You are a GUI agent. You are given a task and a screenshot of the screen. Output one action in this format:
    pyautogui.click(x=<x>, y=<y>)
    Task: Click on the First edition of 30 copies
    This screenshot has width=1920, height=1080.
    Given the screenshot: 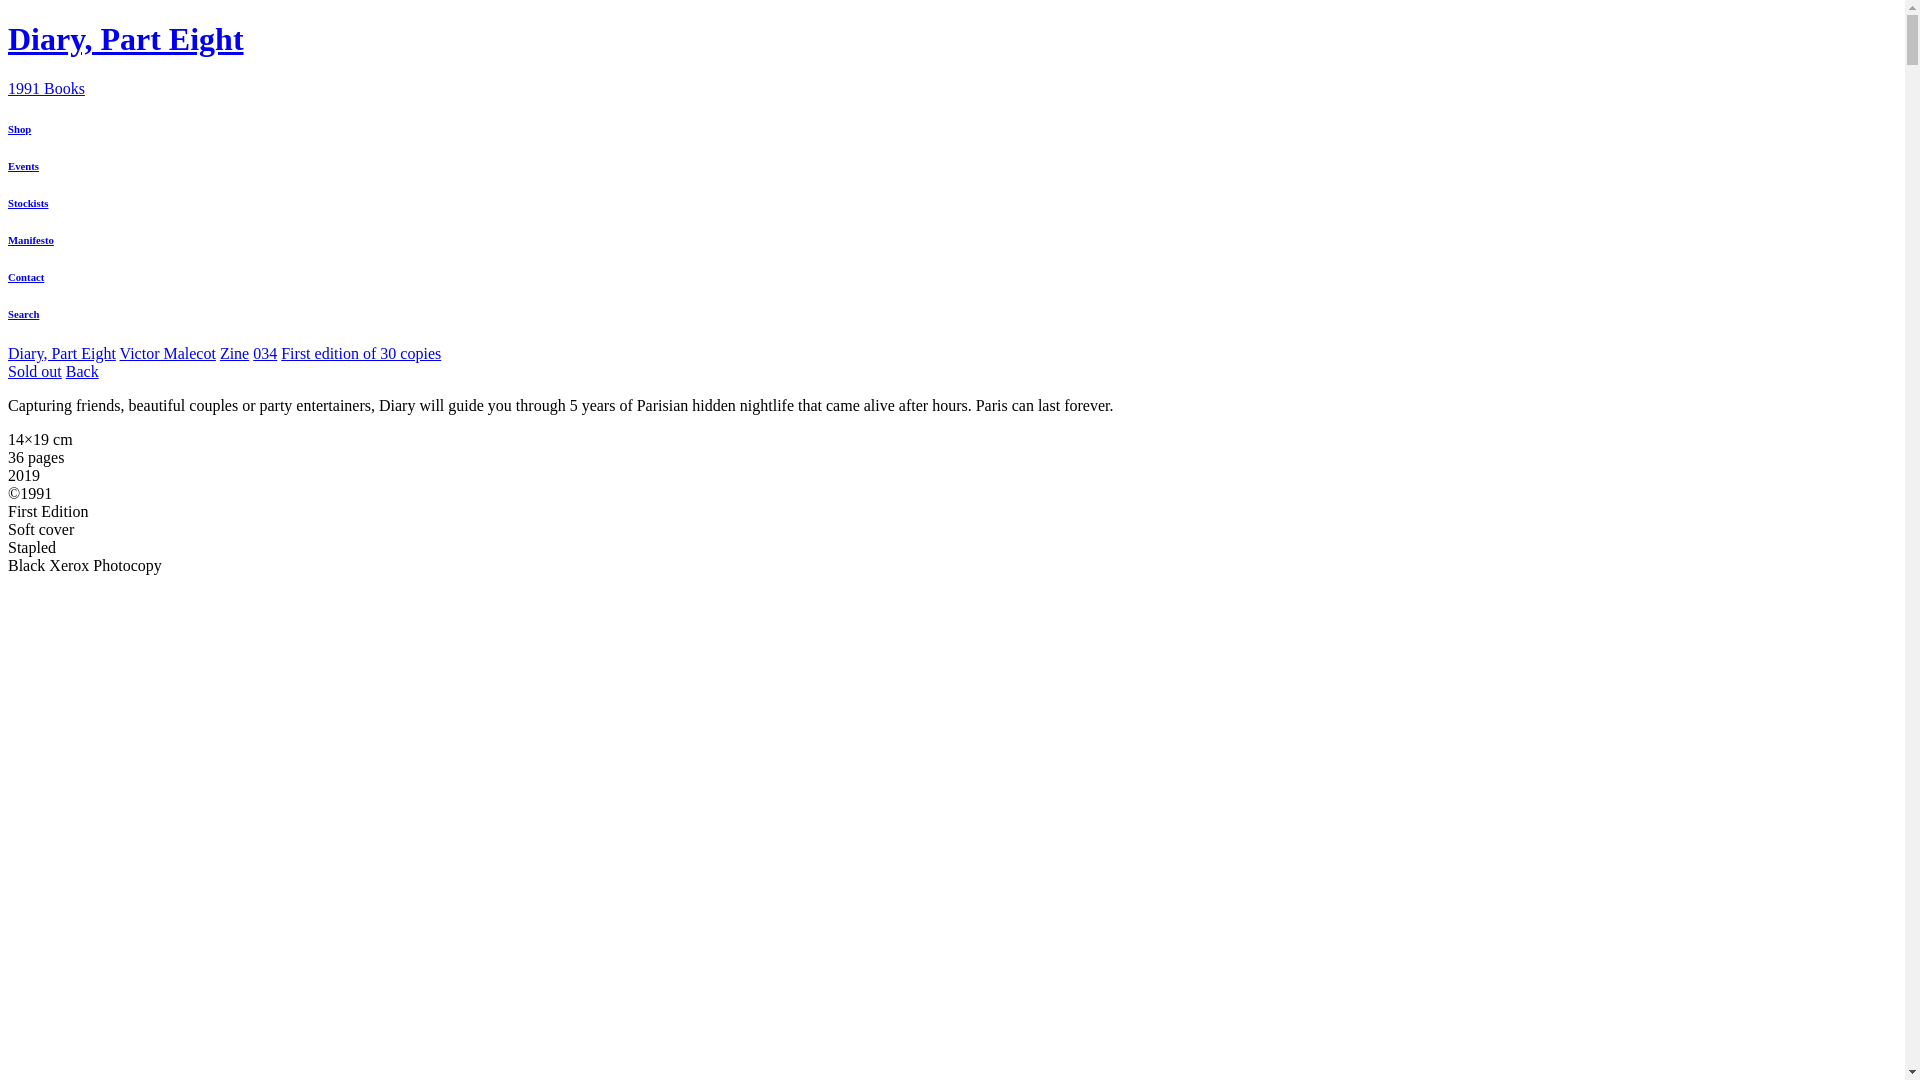 What is the action you would take?
    pyautogui.click(x=361, y=354)
    